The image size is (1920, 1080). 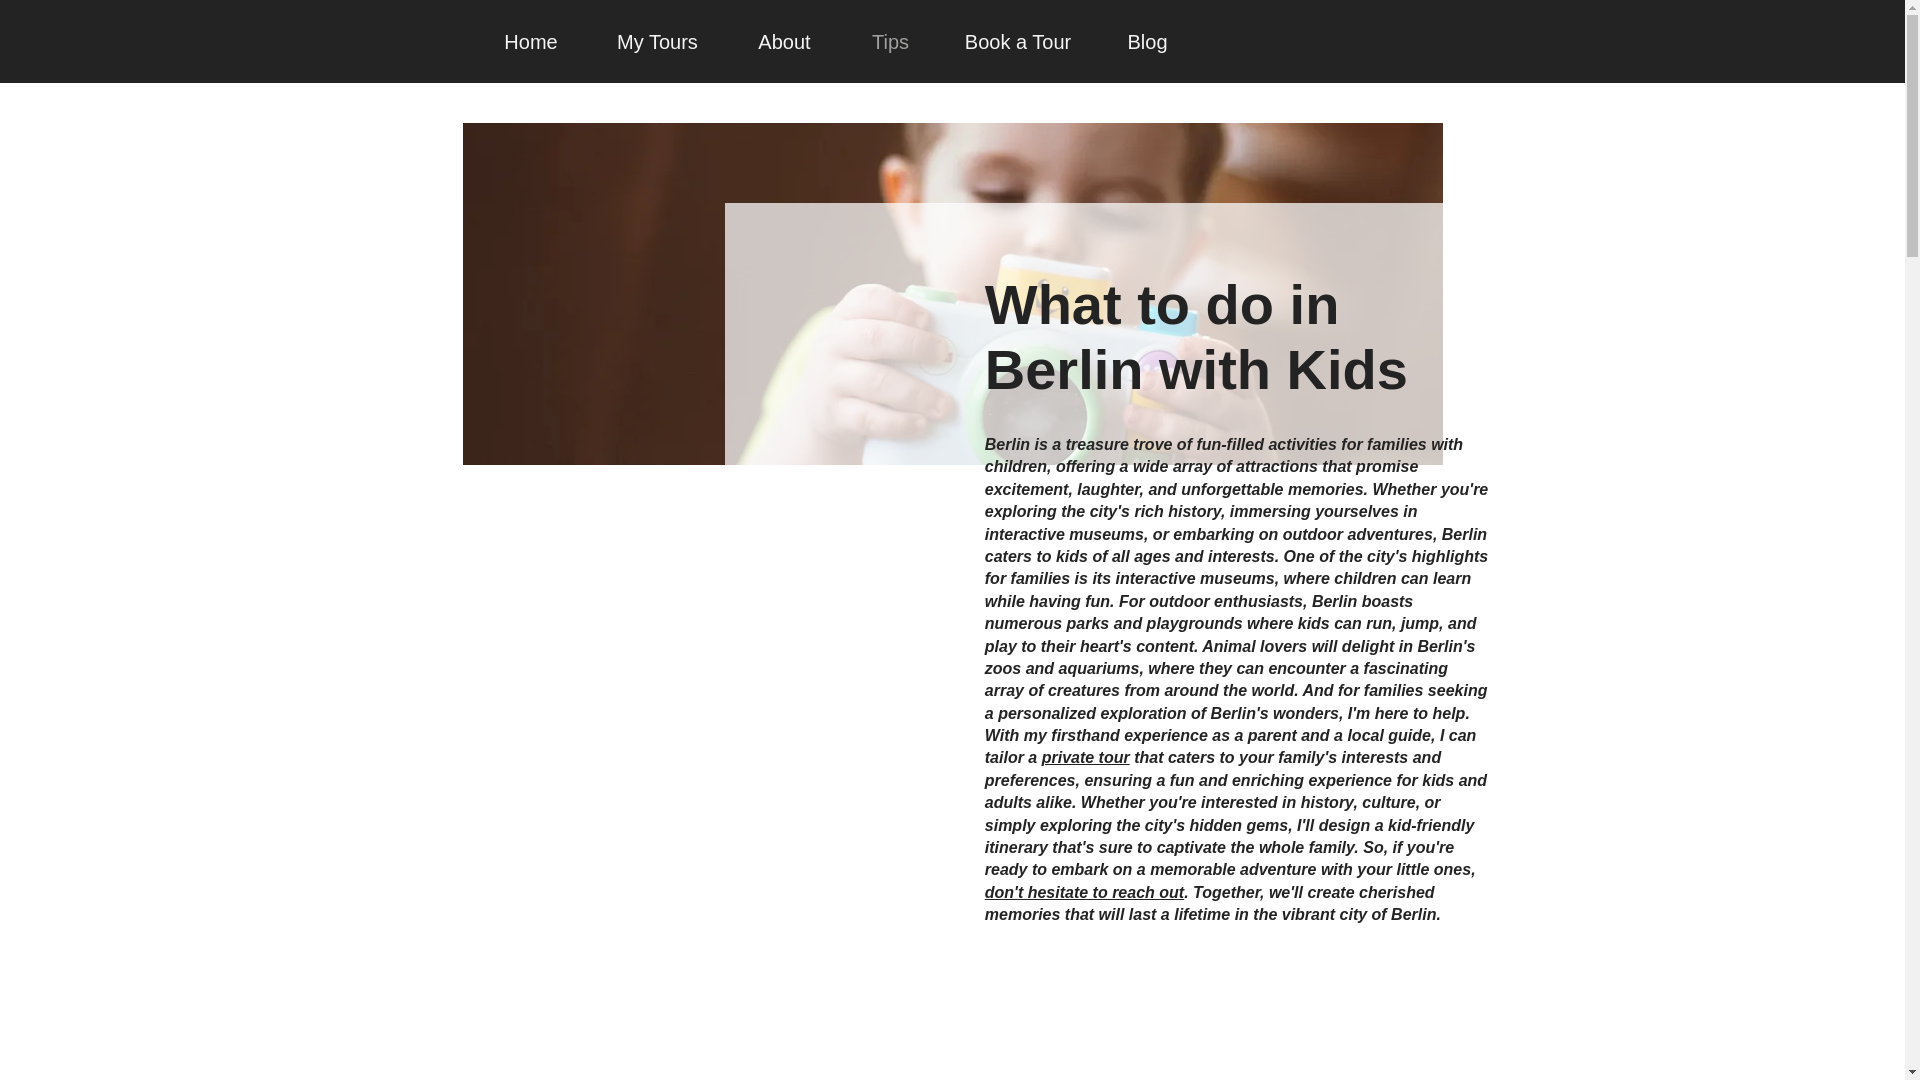 What do you see at coordinates (1086, 757) in the screenshot?
I see `private tour` at bounding box center [1086, 757].